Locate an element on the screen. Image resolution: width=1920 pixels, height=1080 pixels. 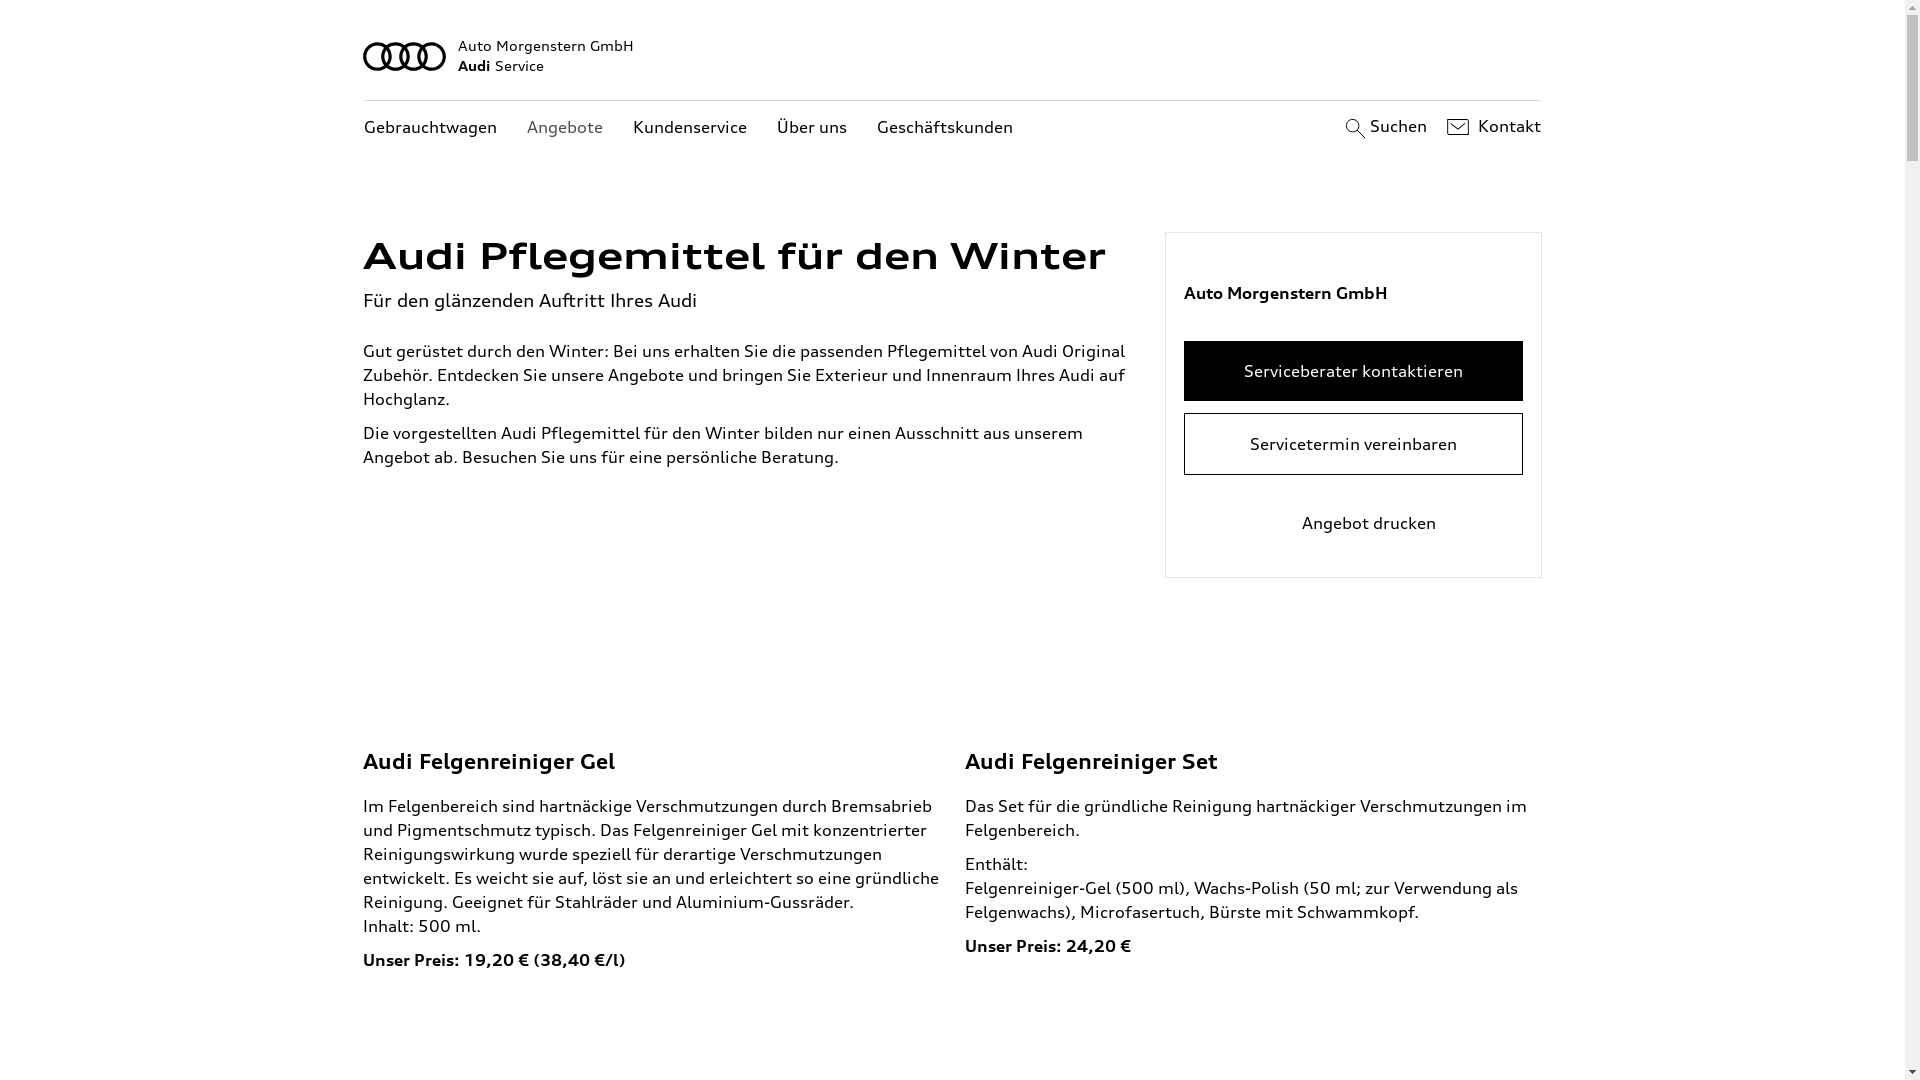
Kundenservice is located at coordinates (690, 128).